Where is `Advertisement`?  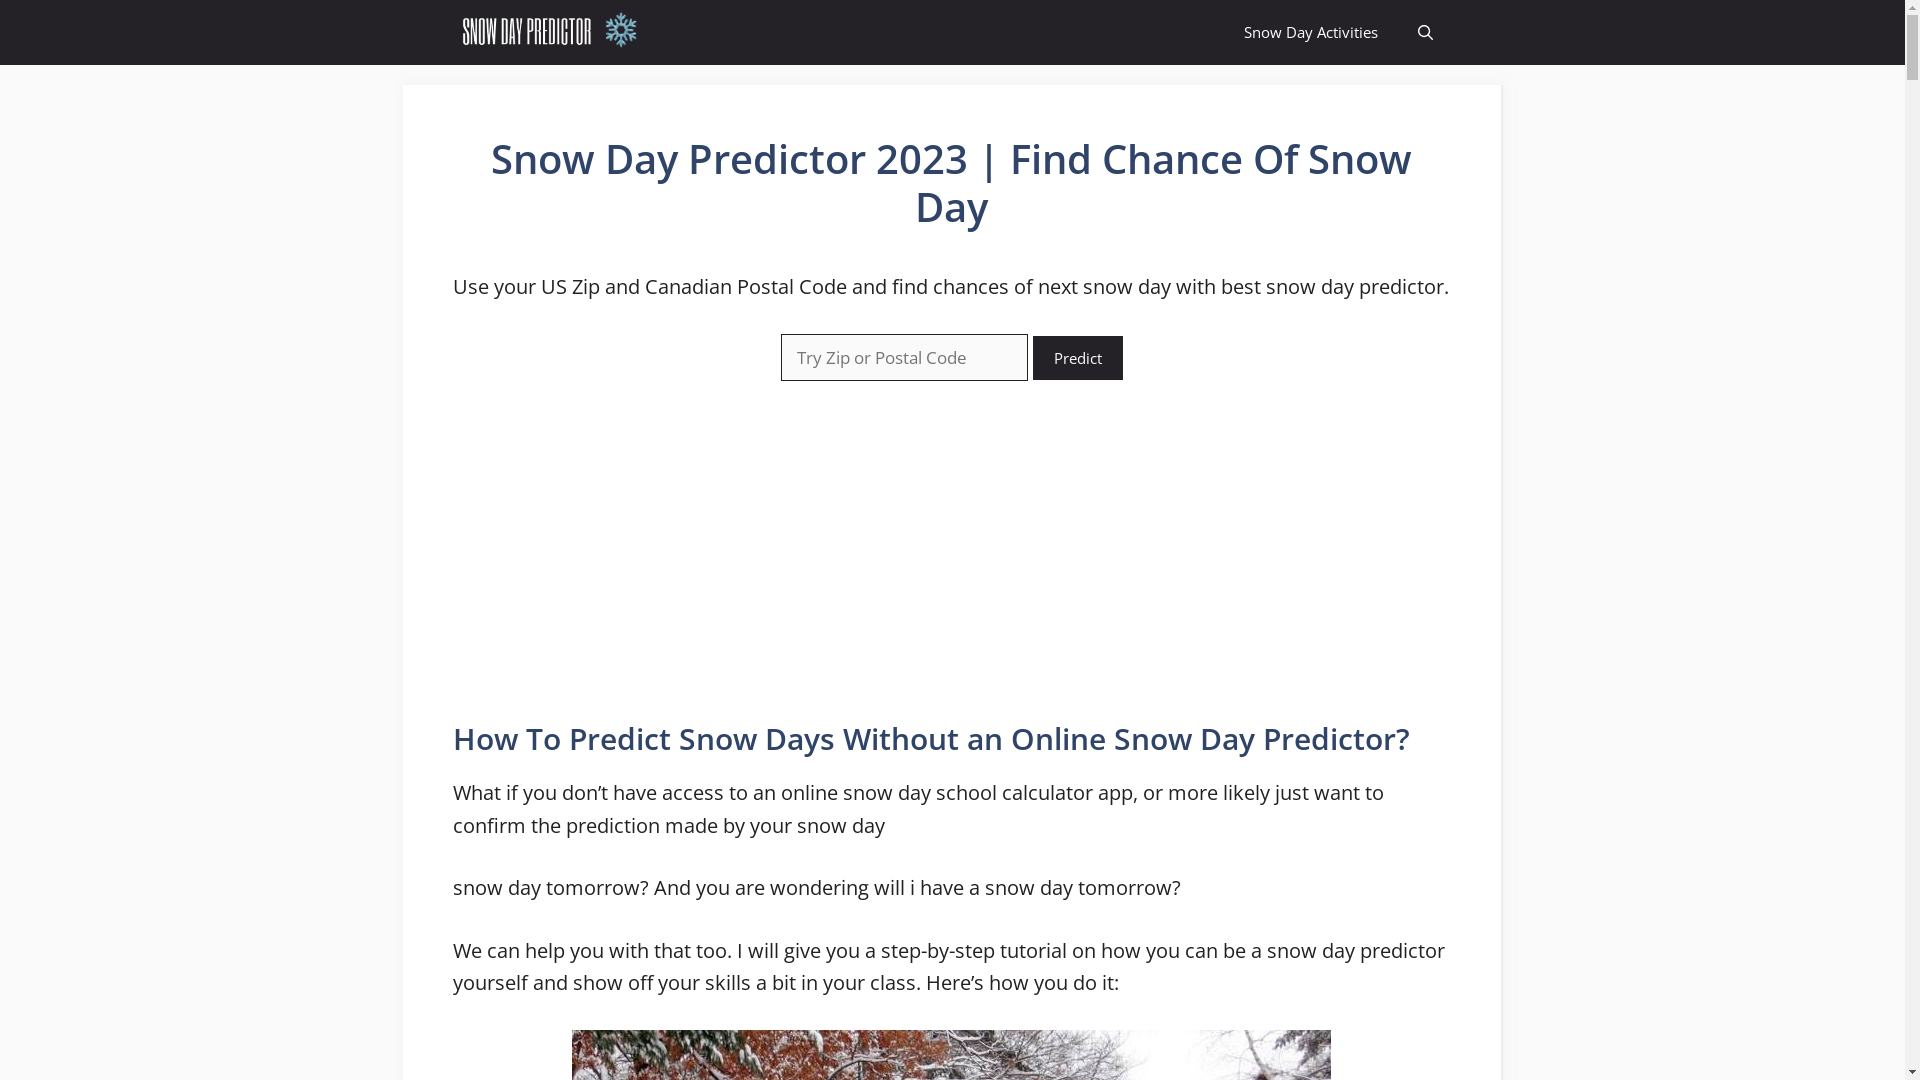 Advertisement is located at coordinates (951, 551).